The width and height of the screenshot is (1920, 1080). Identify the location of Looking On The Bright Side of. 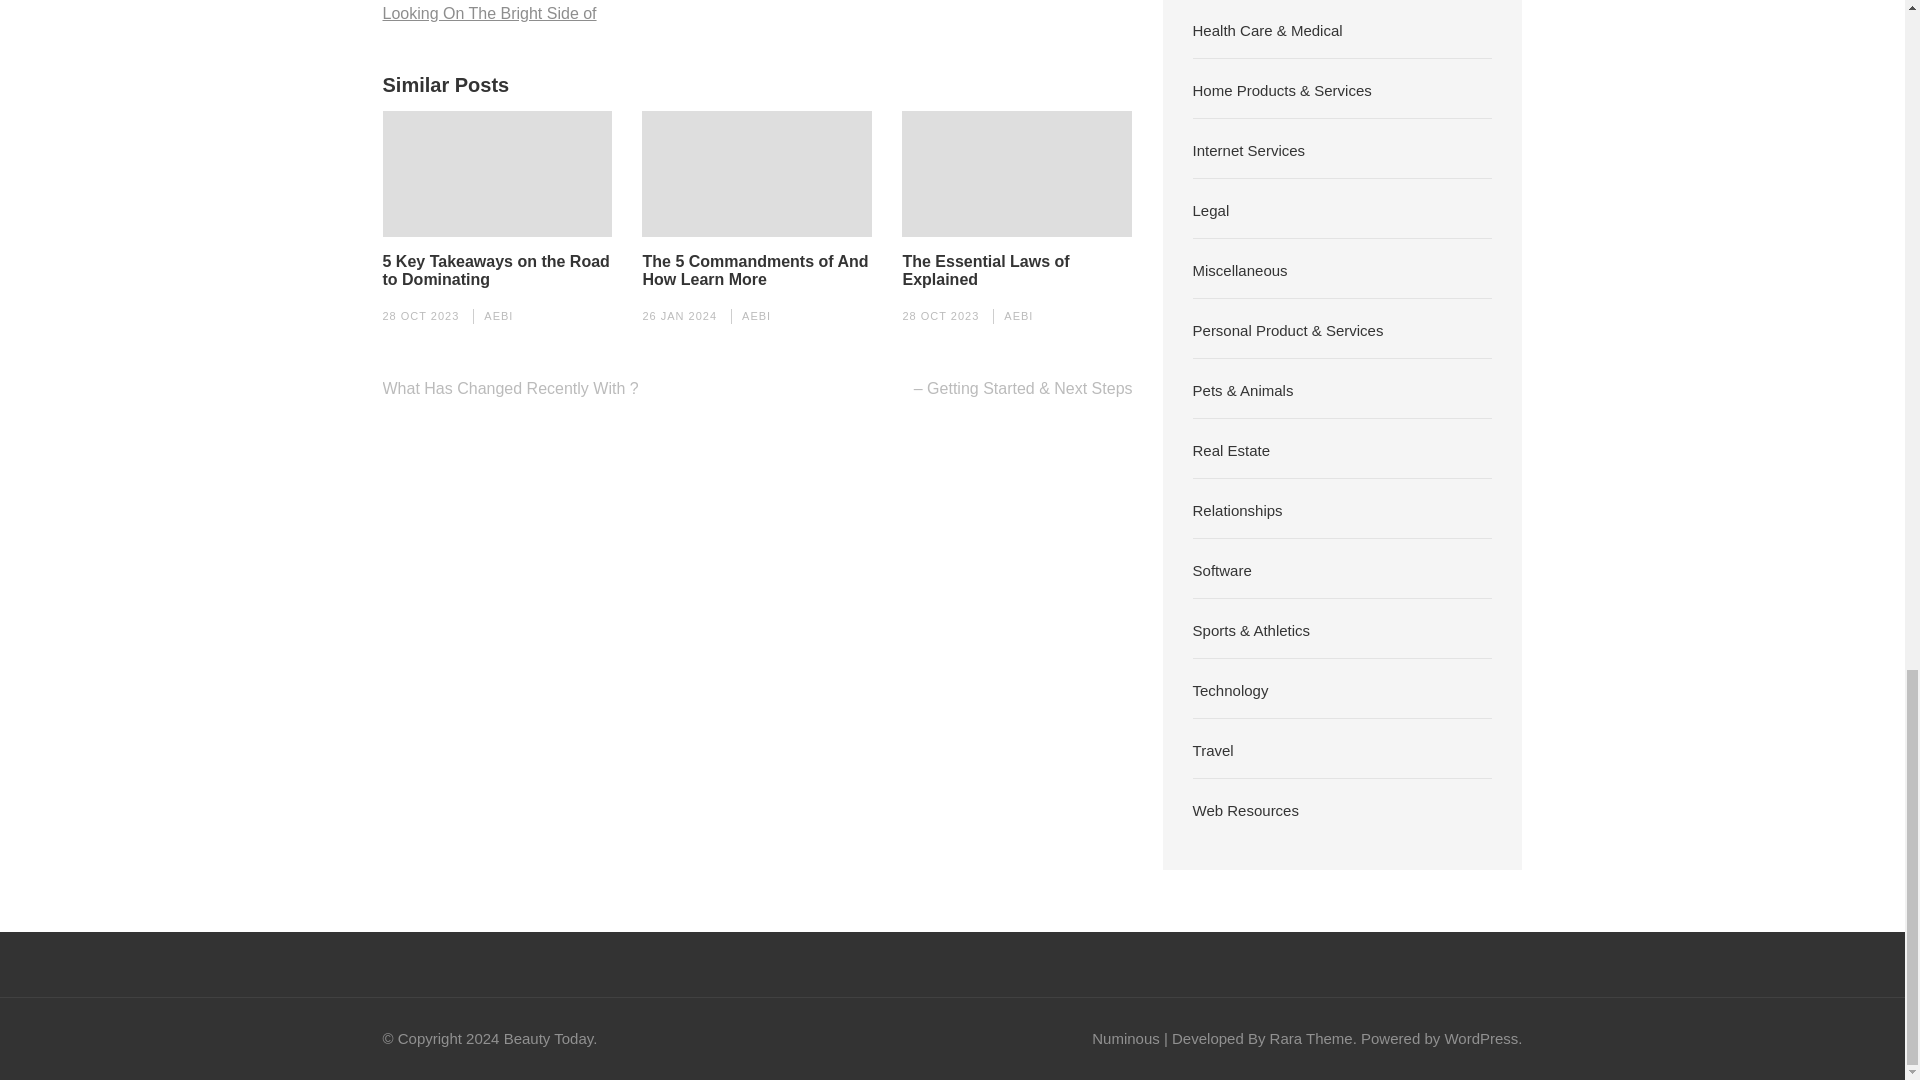
(488, 12).